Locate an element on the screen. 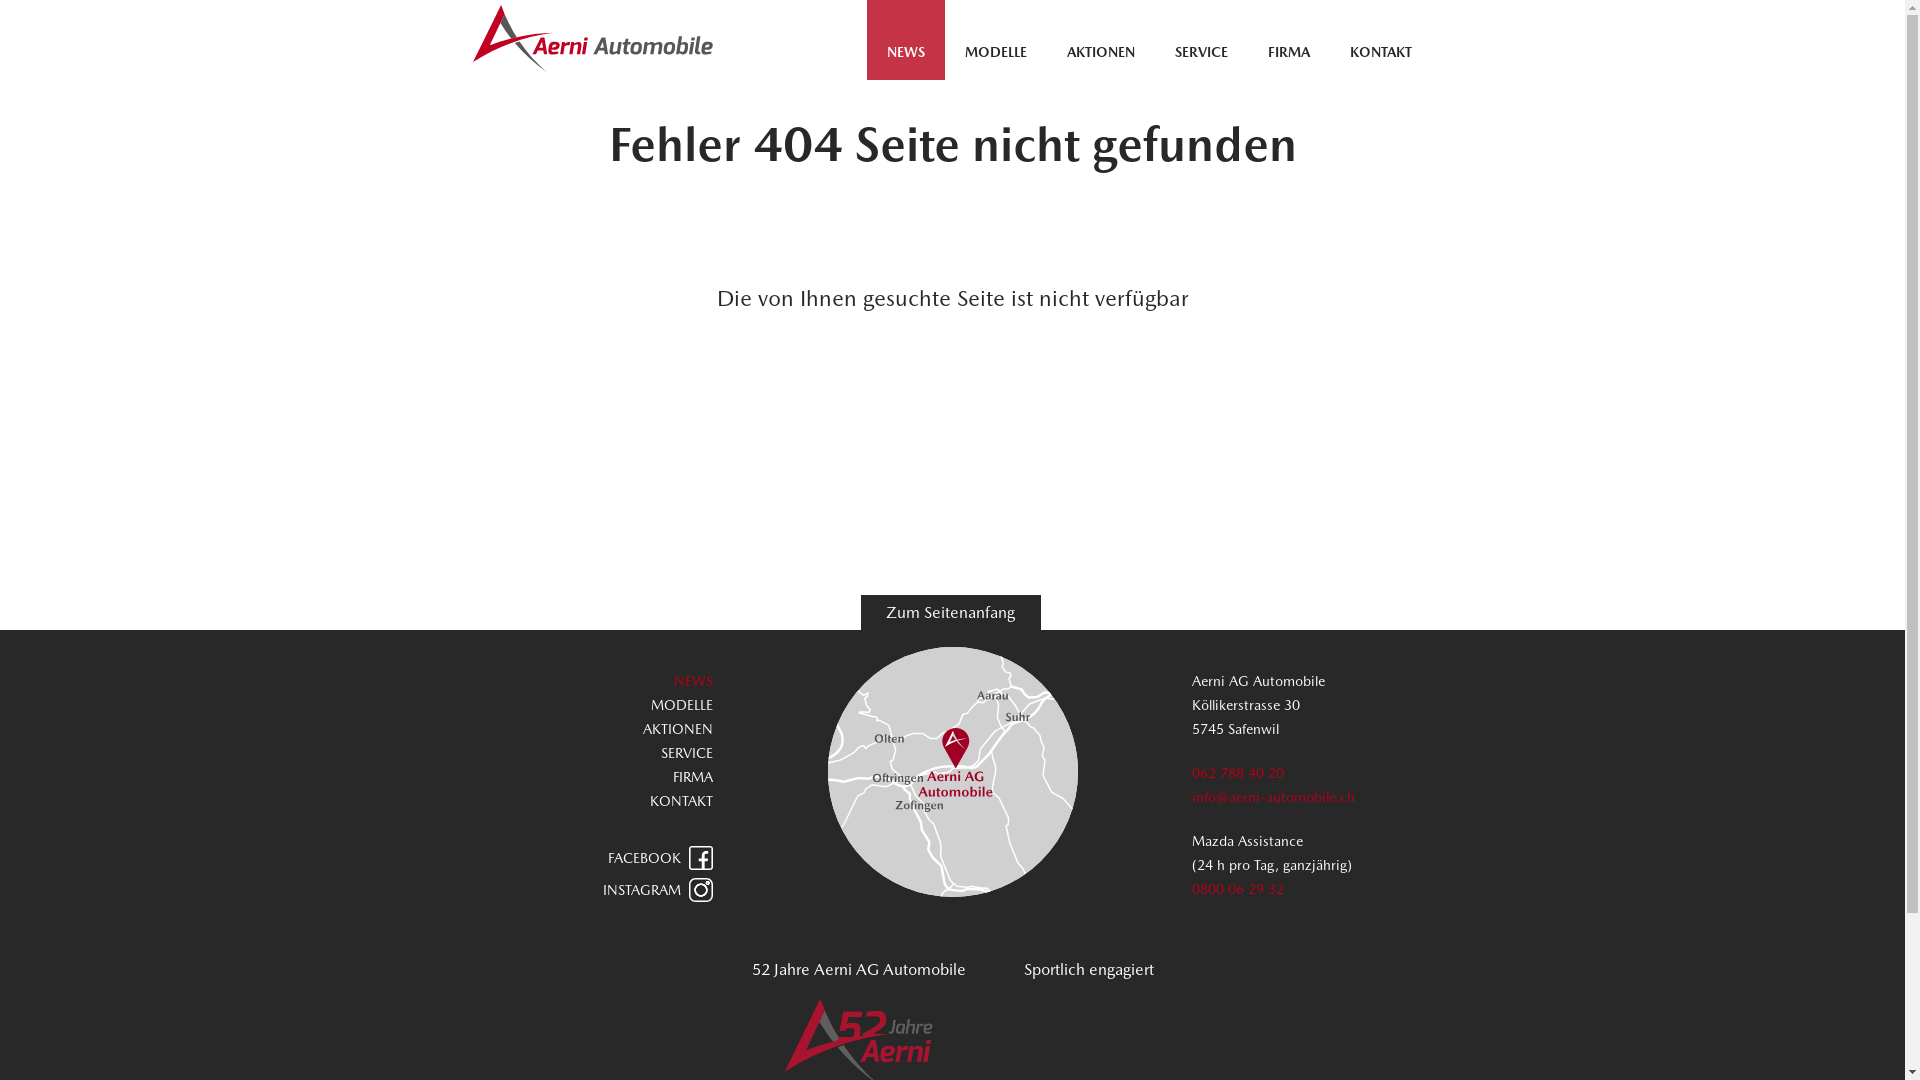 The width and height of the screenshot is (1920, 1080). AKTIONEN is located at coordinates (678, 729).